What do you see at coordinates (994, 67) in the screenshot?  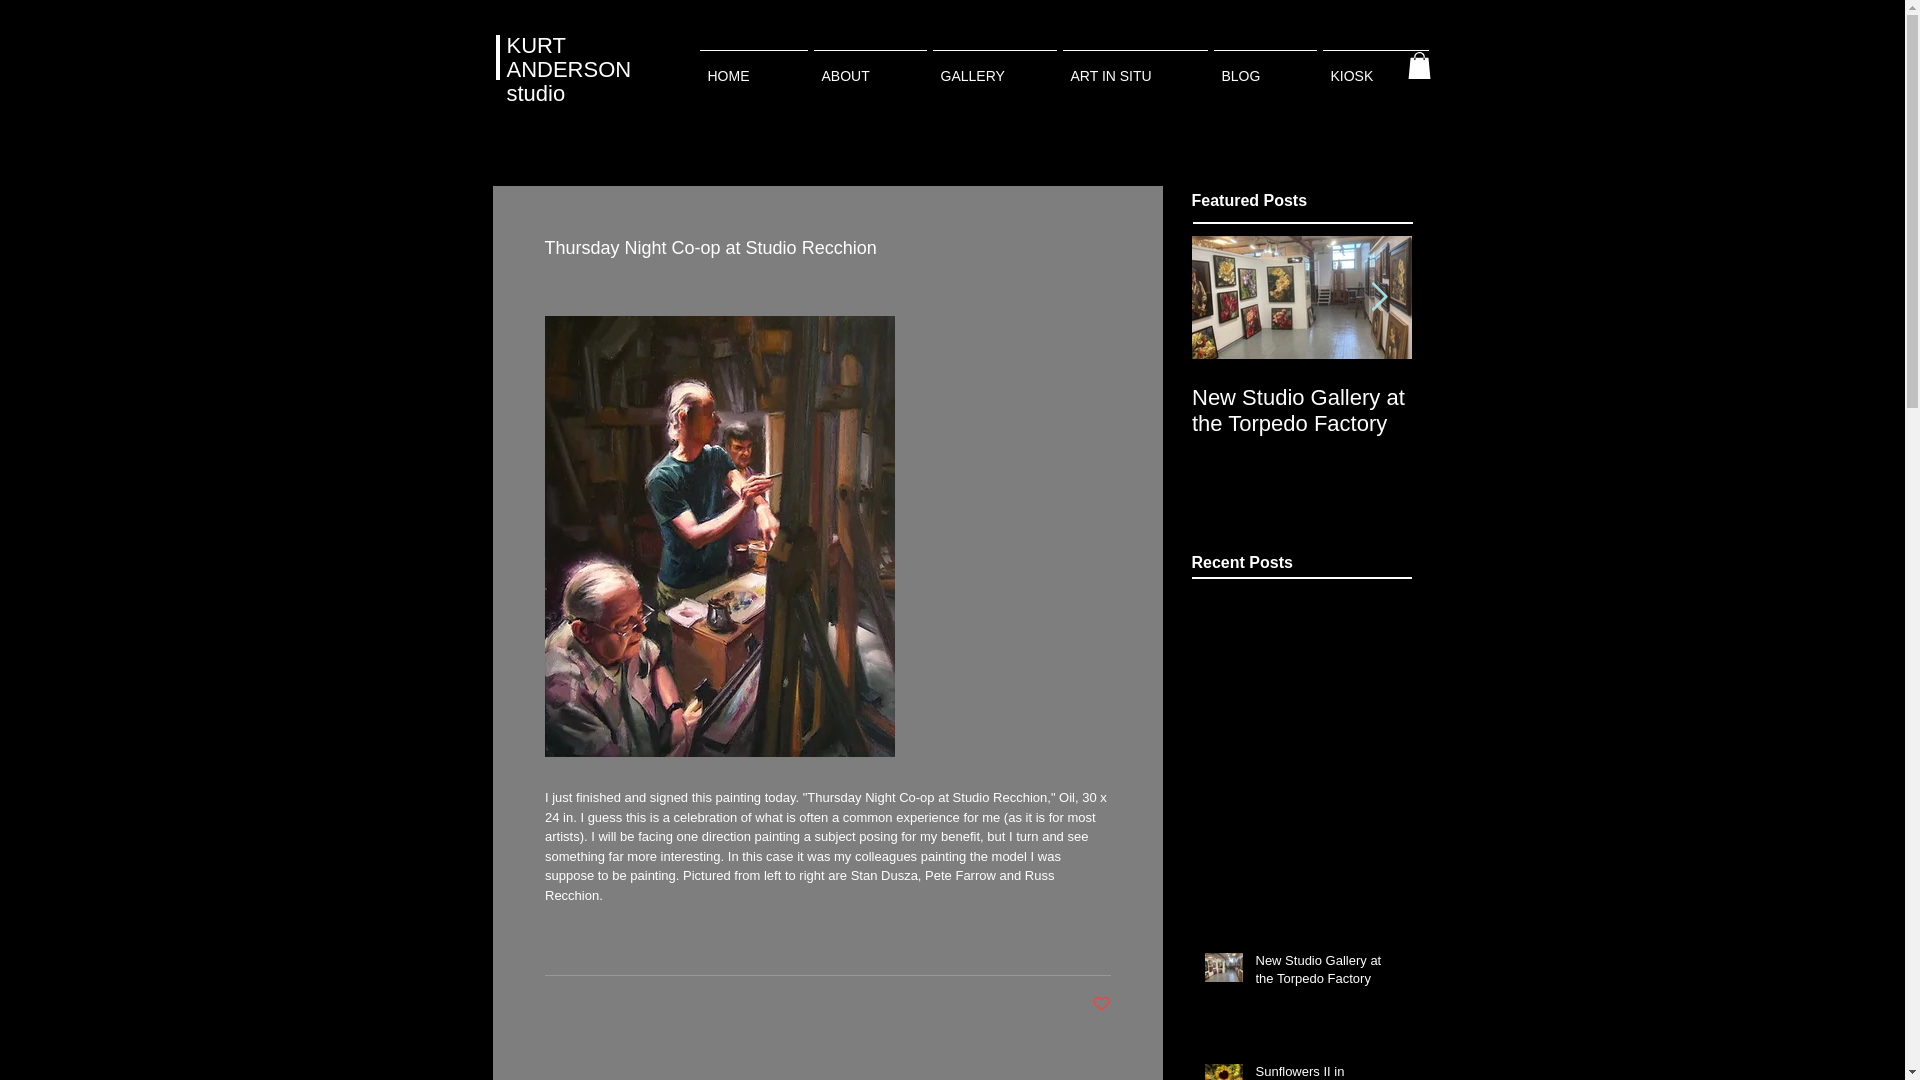 I see `GALLERY` at bounding box center [994, 67].